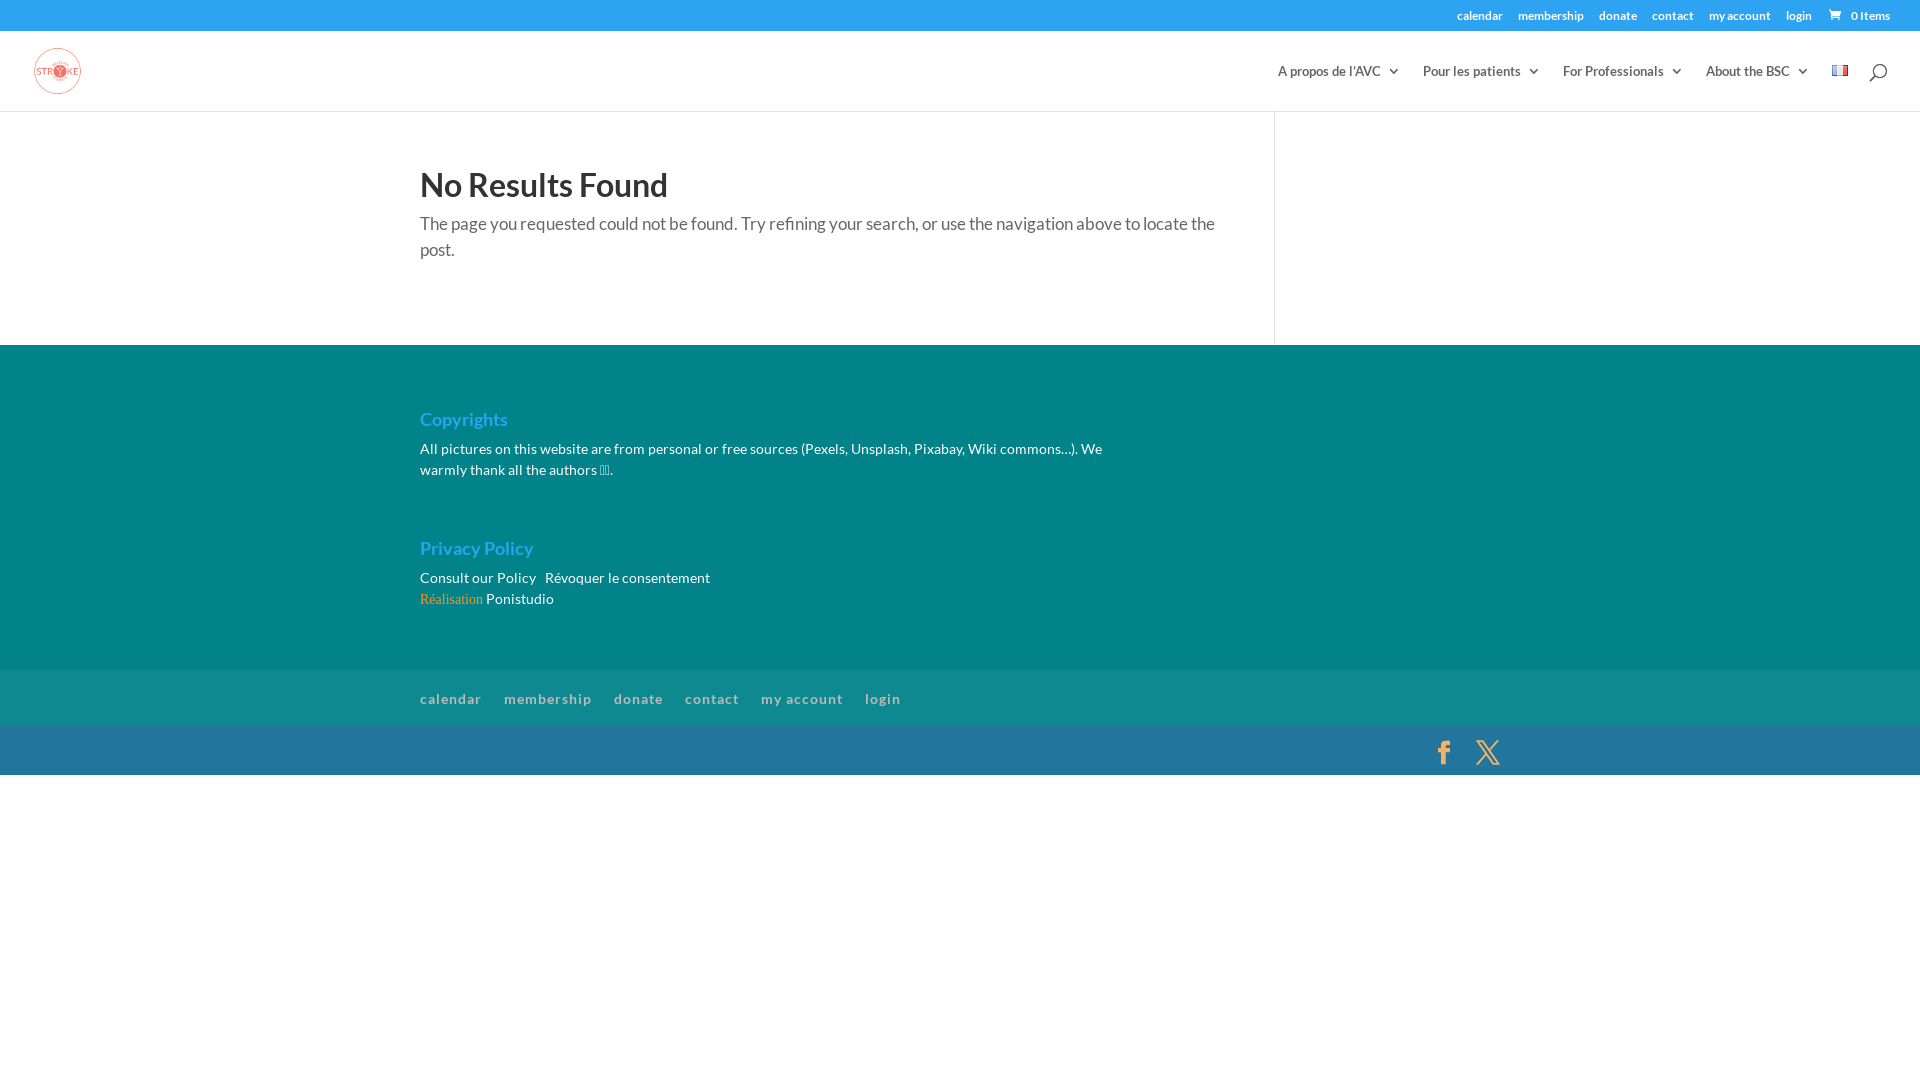 This screenshot has height=1080, width=1920. I want to click on Pour les patients, so click(1482, 88).